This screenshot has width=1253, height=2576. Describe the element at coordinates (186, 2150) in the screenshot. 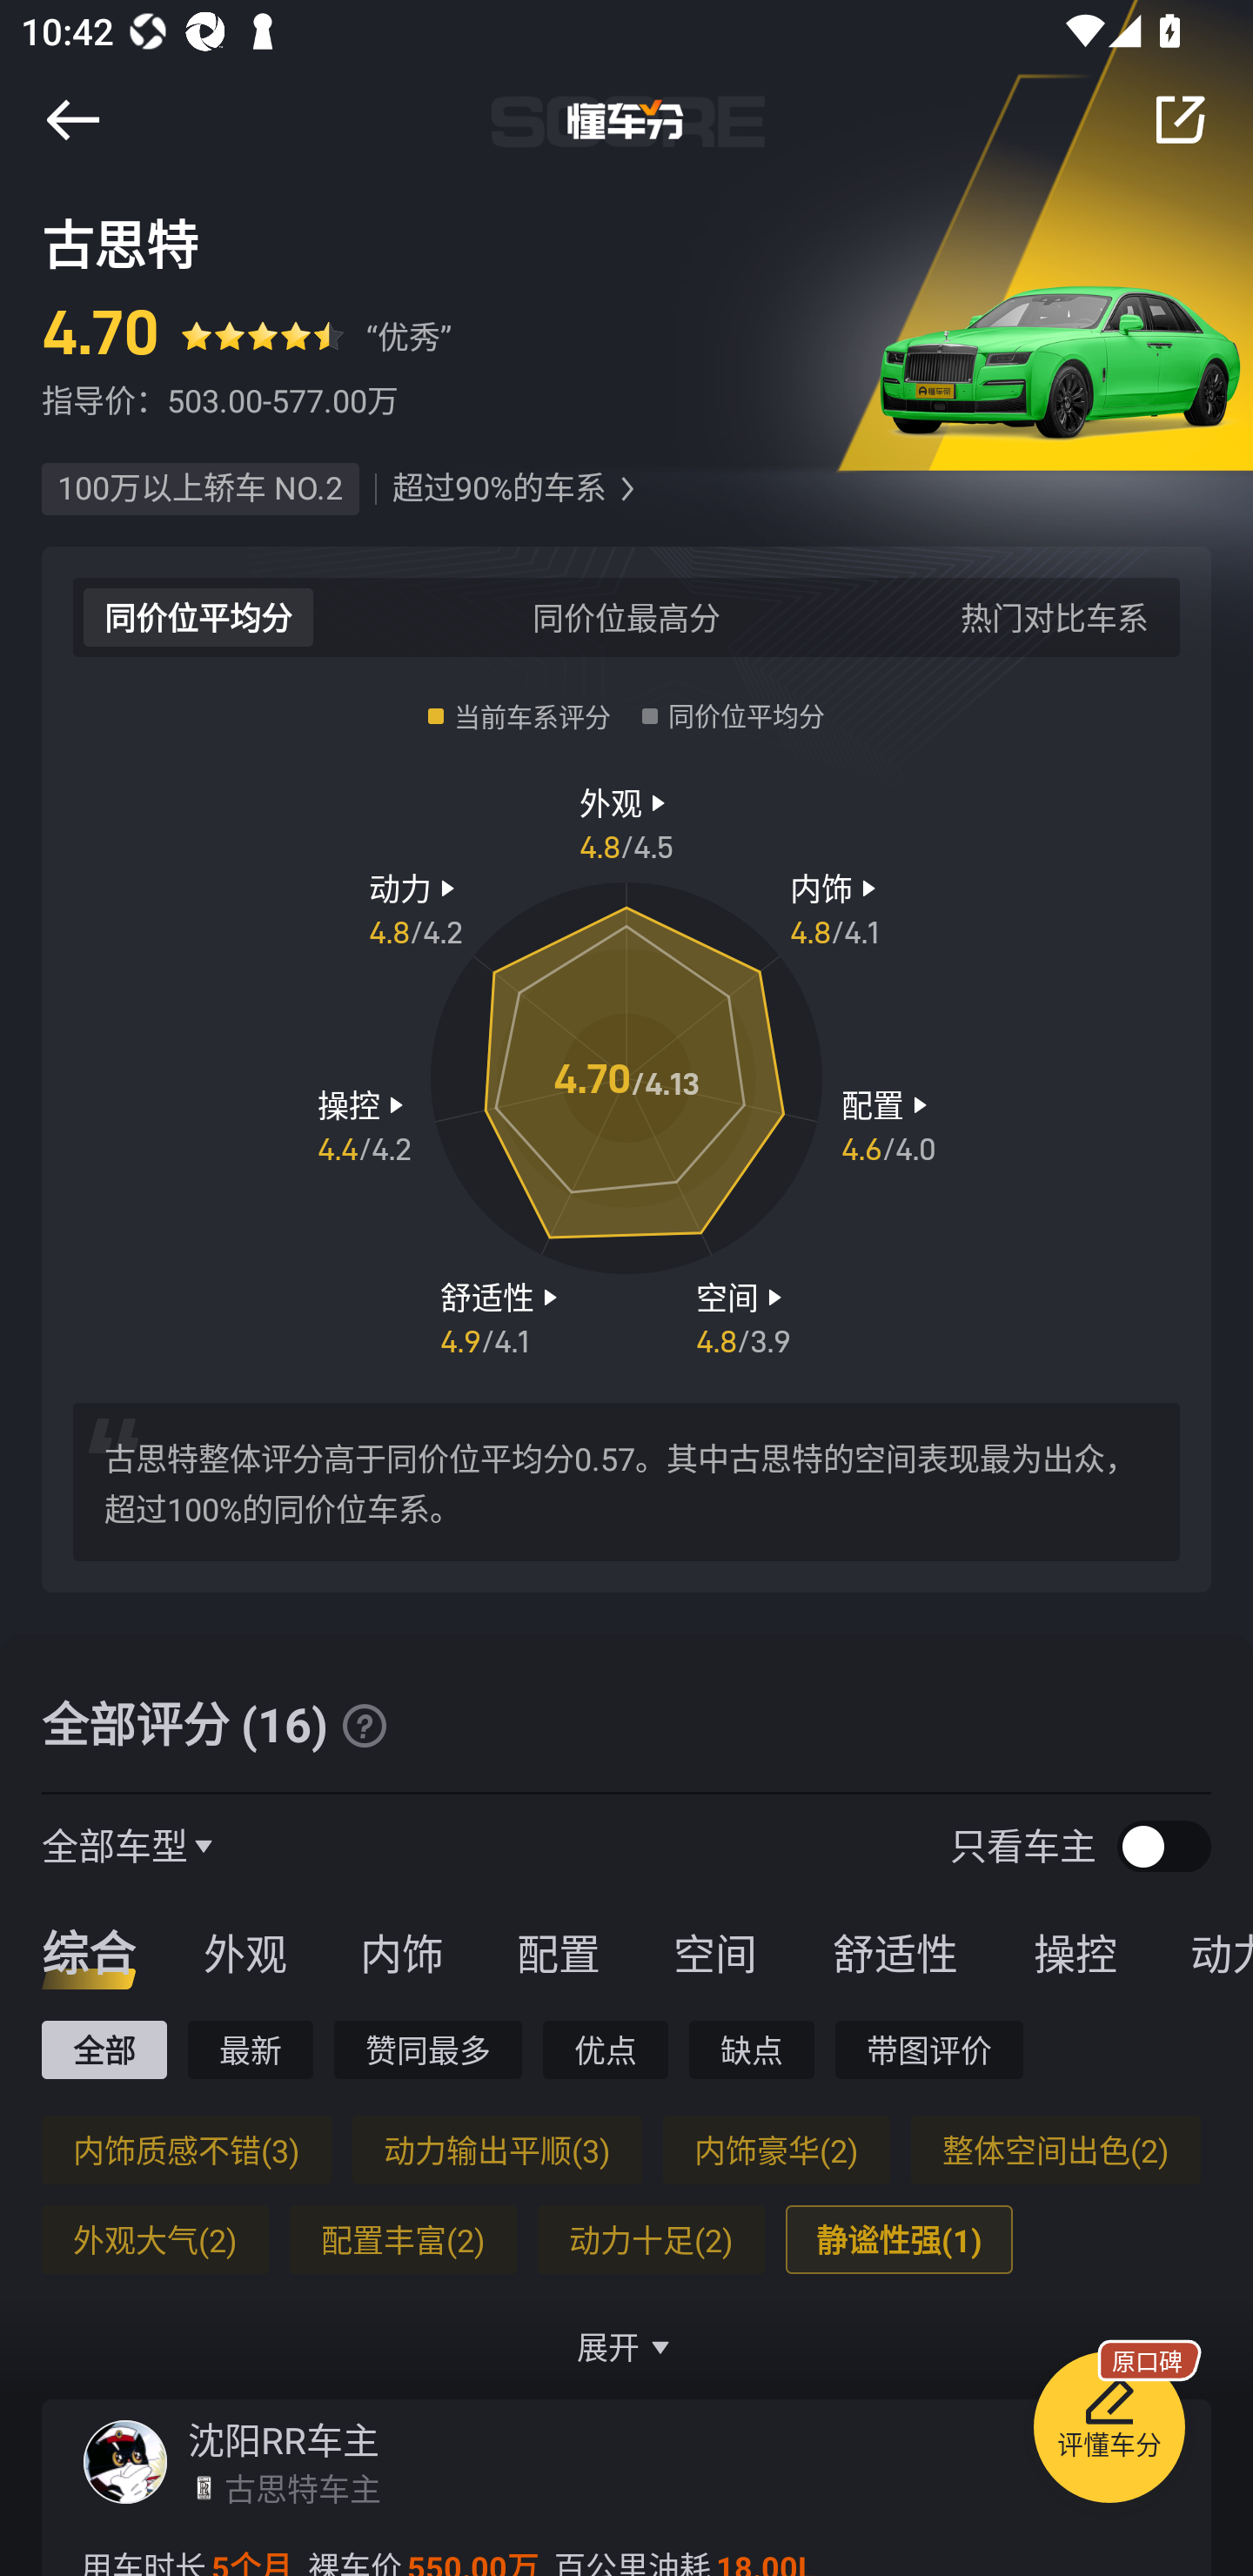

I see `内饰质感不错(3)` at that location.